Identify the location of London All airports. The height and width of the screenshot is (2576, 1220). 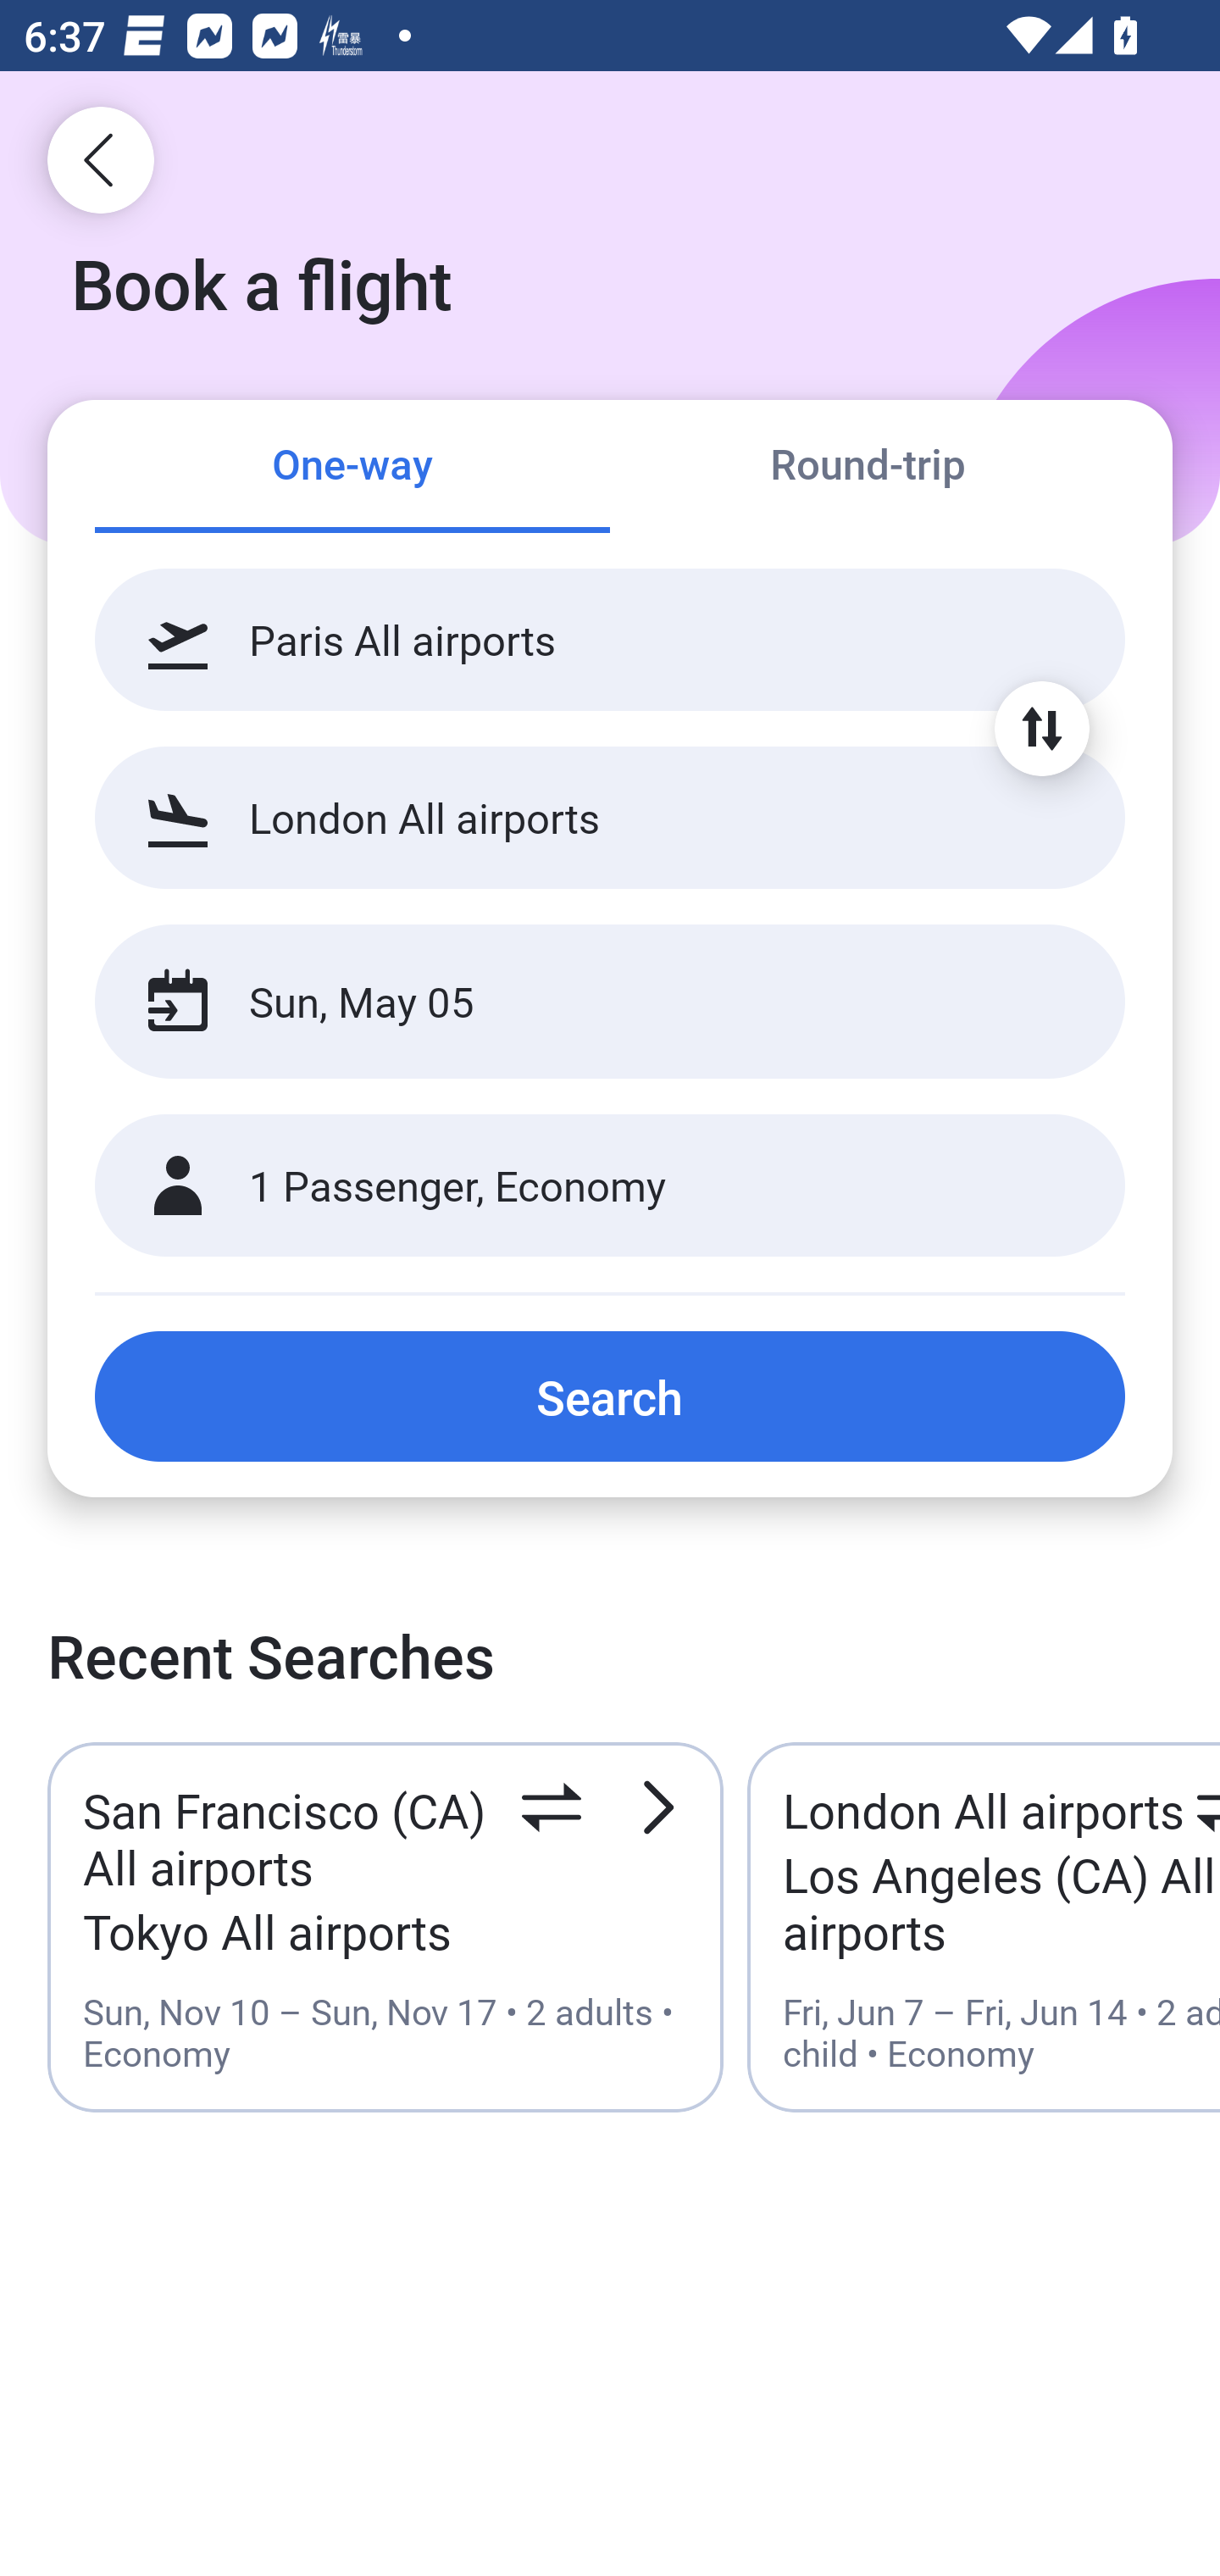
(610, 817).